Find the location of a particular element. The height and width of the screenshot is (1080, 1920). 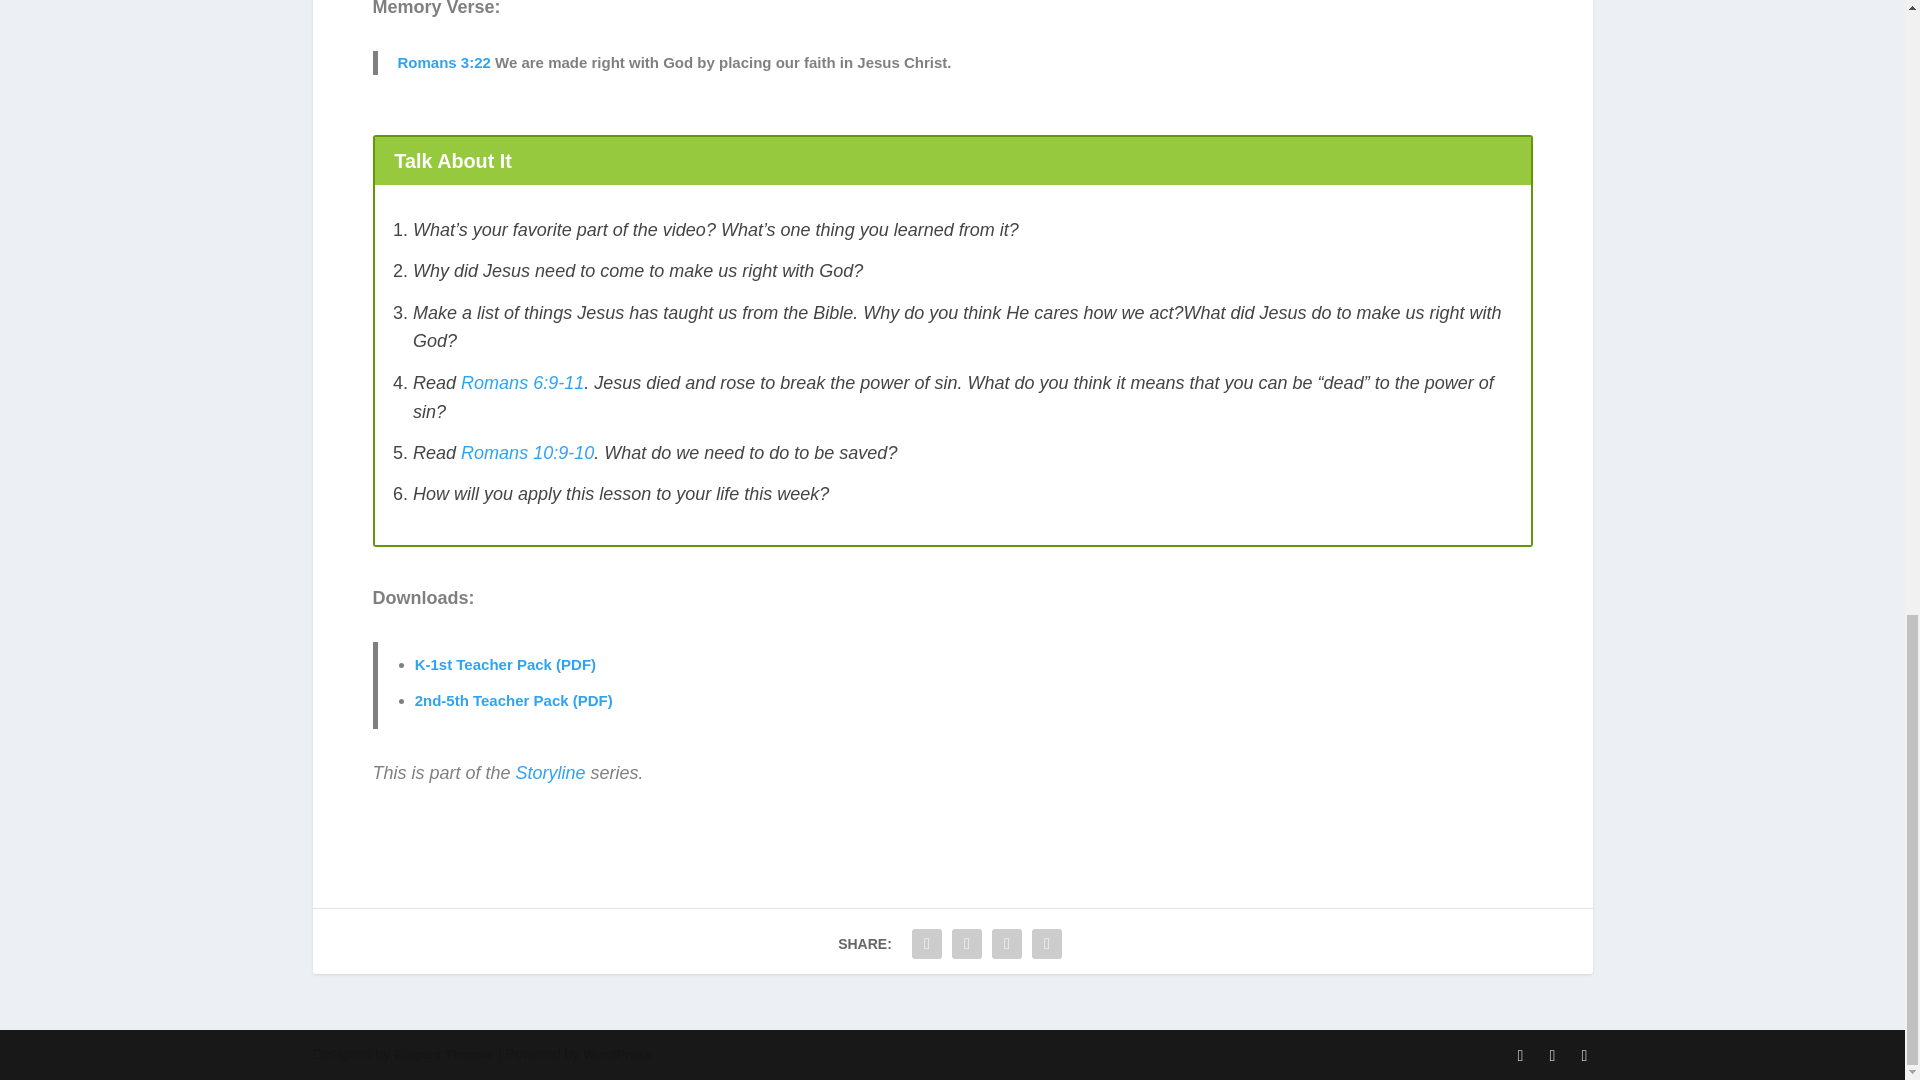

Romans 6:9-11 is located at coordinates (522, 382).